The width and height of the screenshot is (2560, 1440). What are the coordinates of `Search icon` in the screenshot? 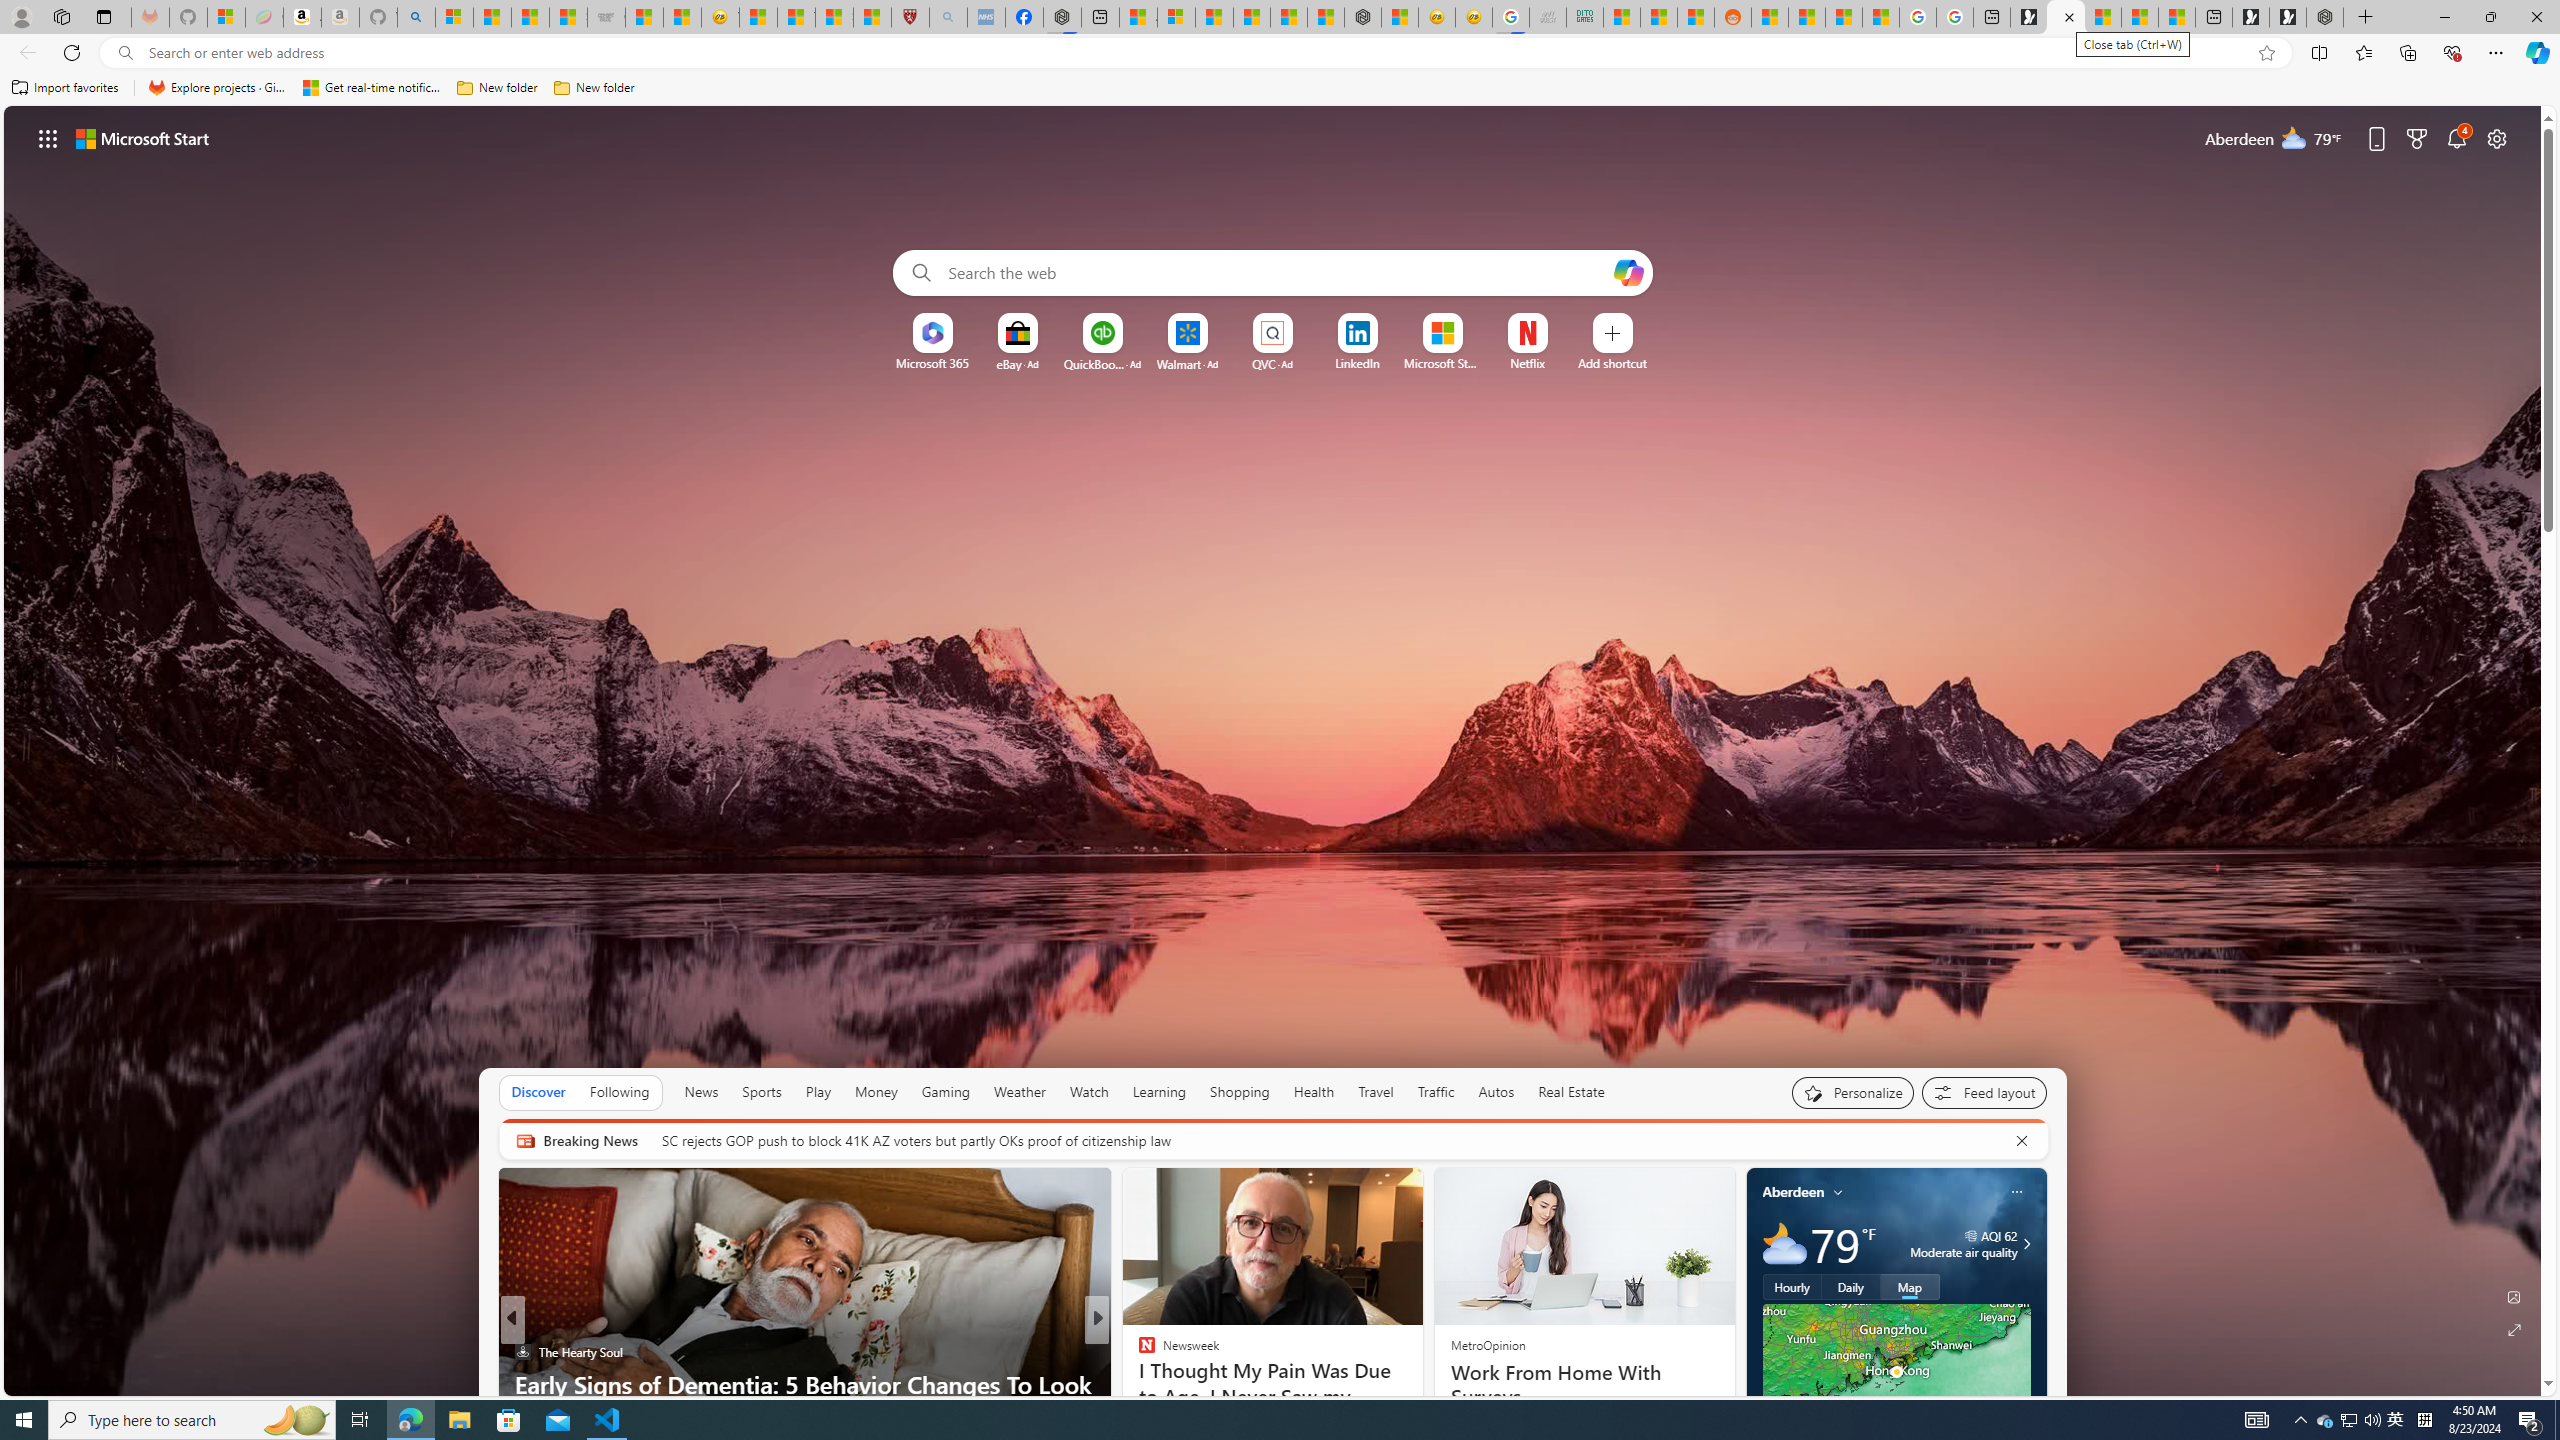 It's located at (124, 53).